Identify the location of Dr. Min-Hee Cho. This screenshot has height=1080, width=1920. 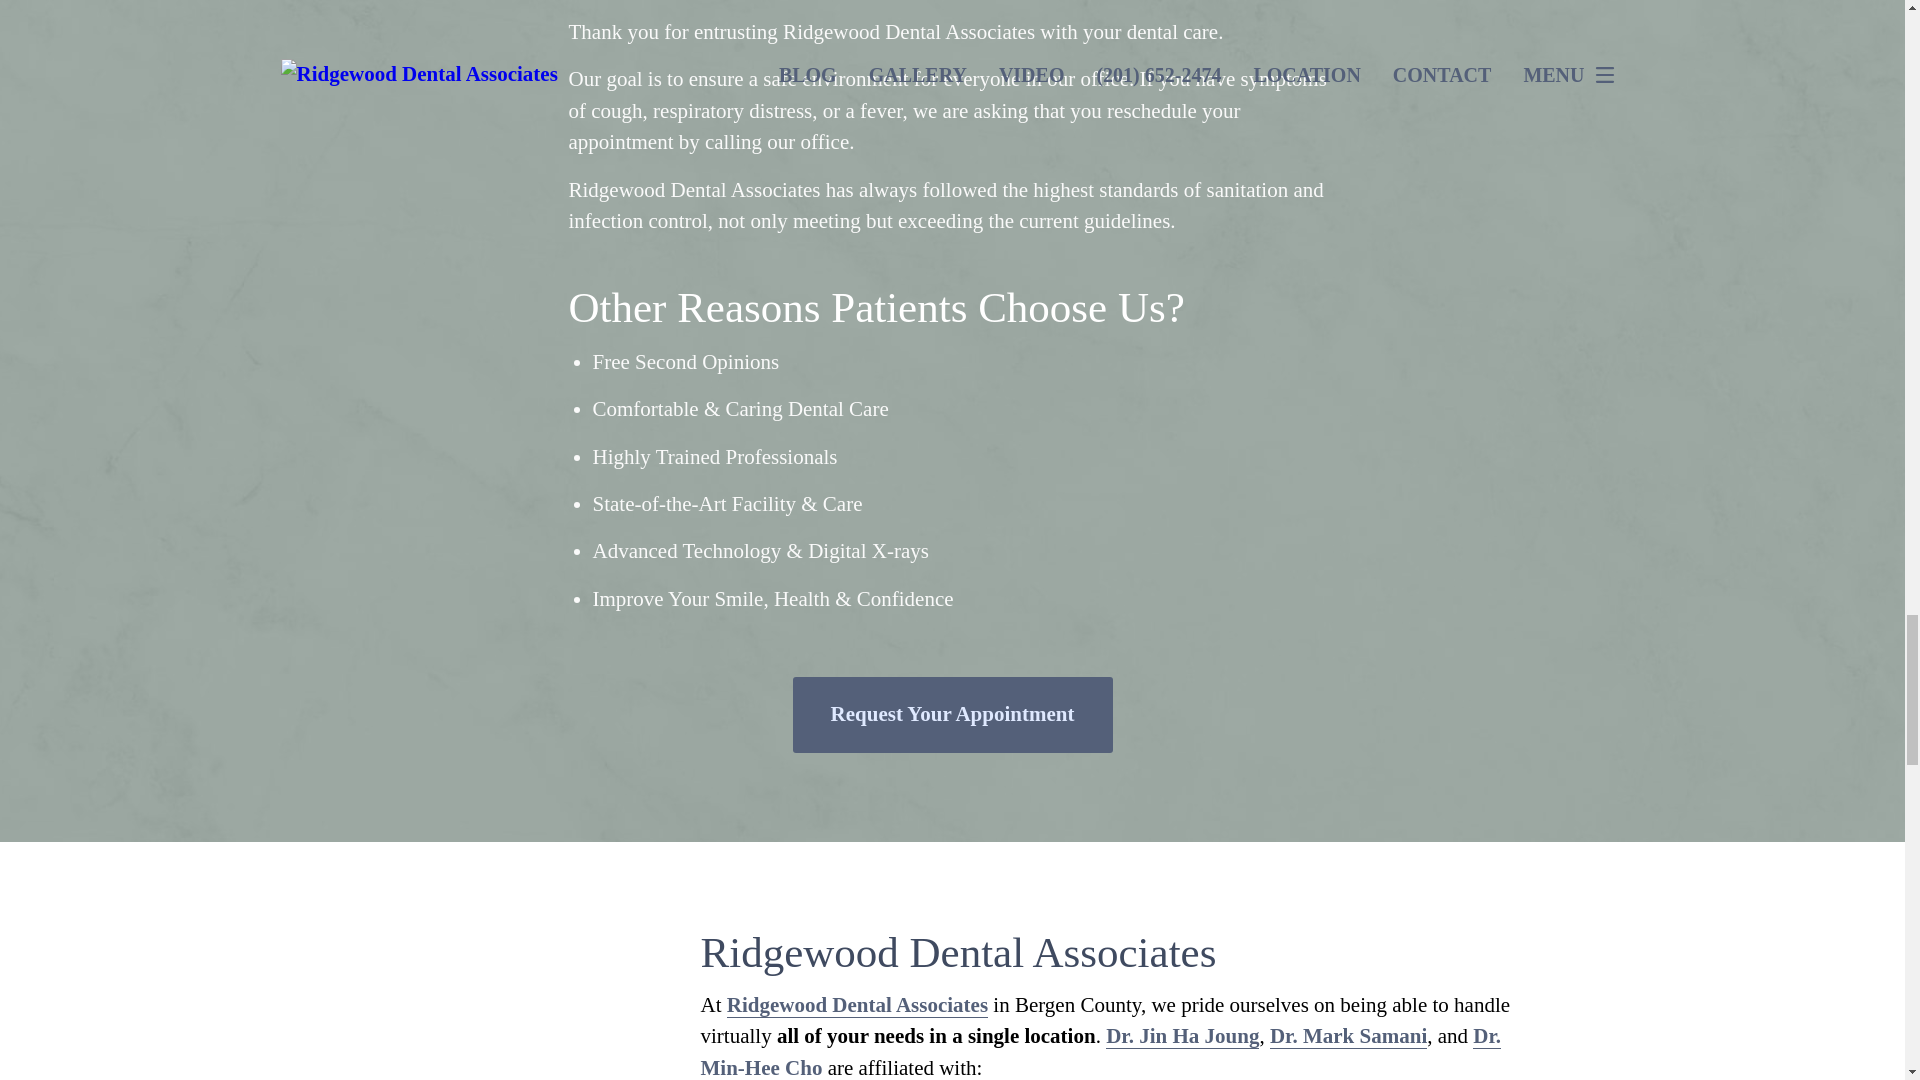
(1100, 1052).